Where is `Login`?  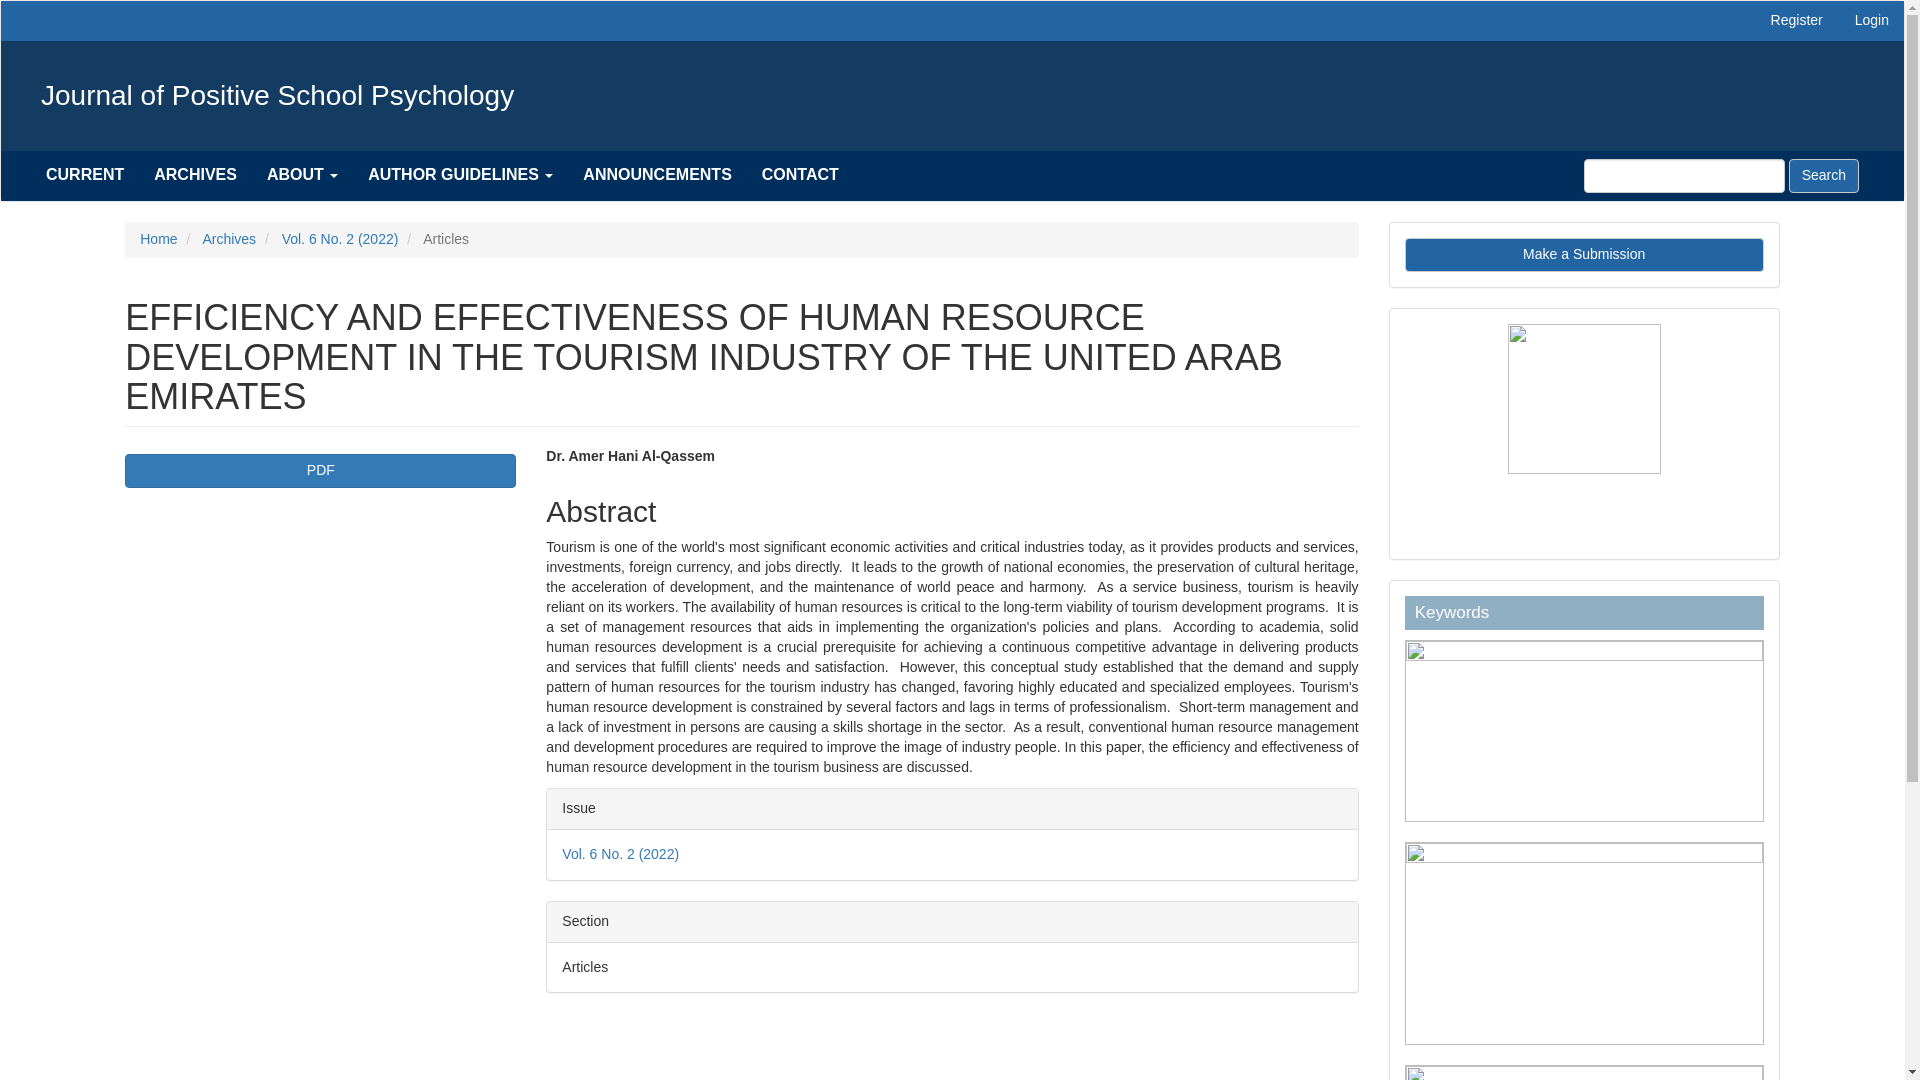 Login is located at coordinates (1872, 21).